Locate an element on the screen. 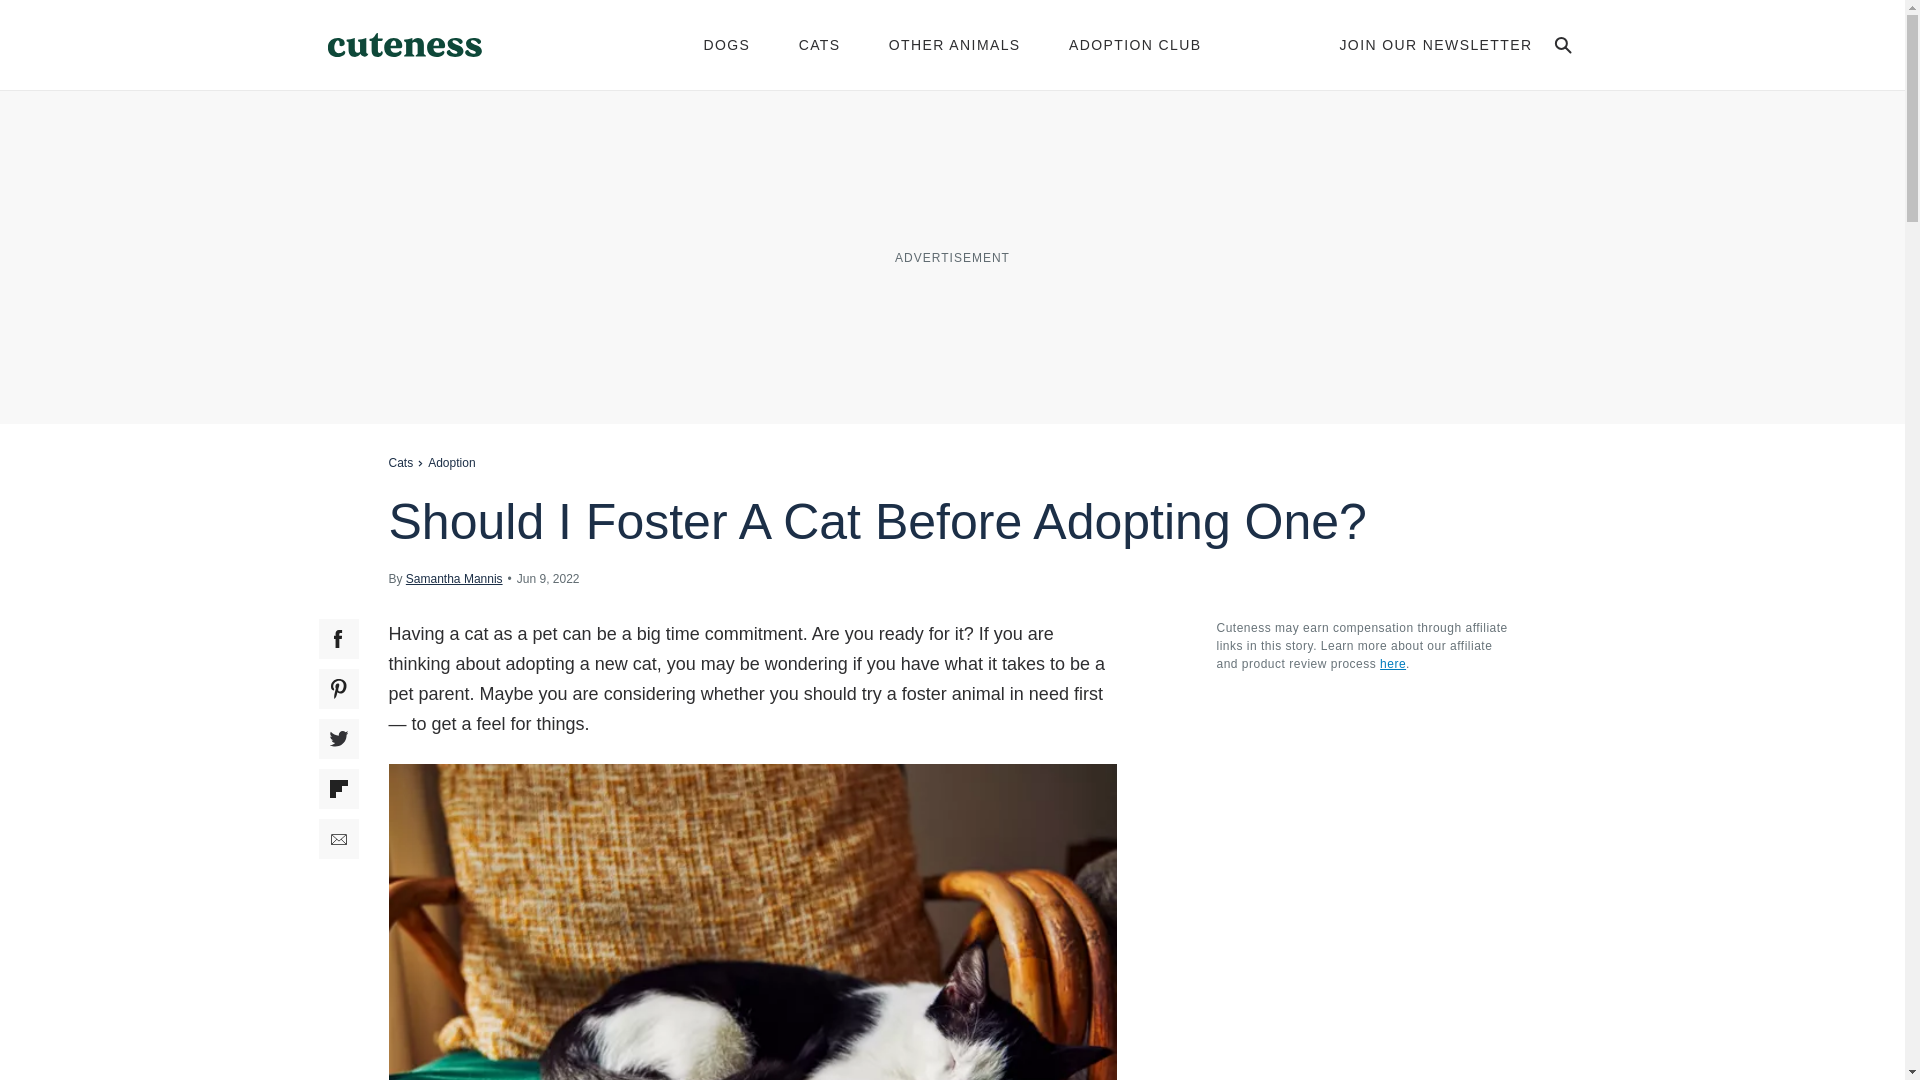  Adoption is located at coordinates (451, 462).